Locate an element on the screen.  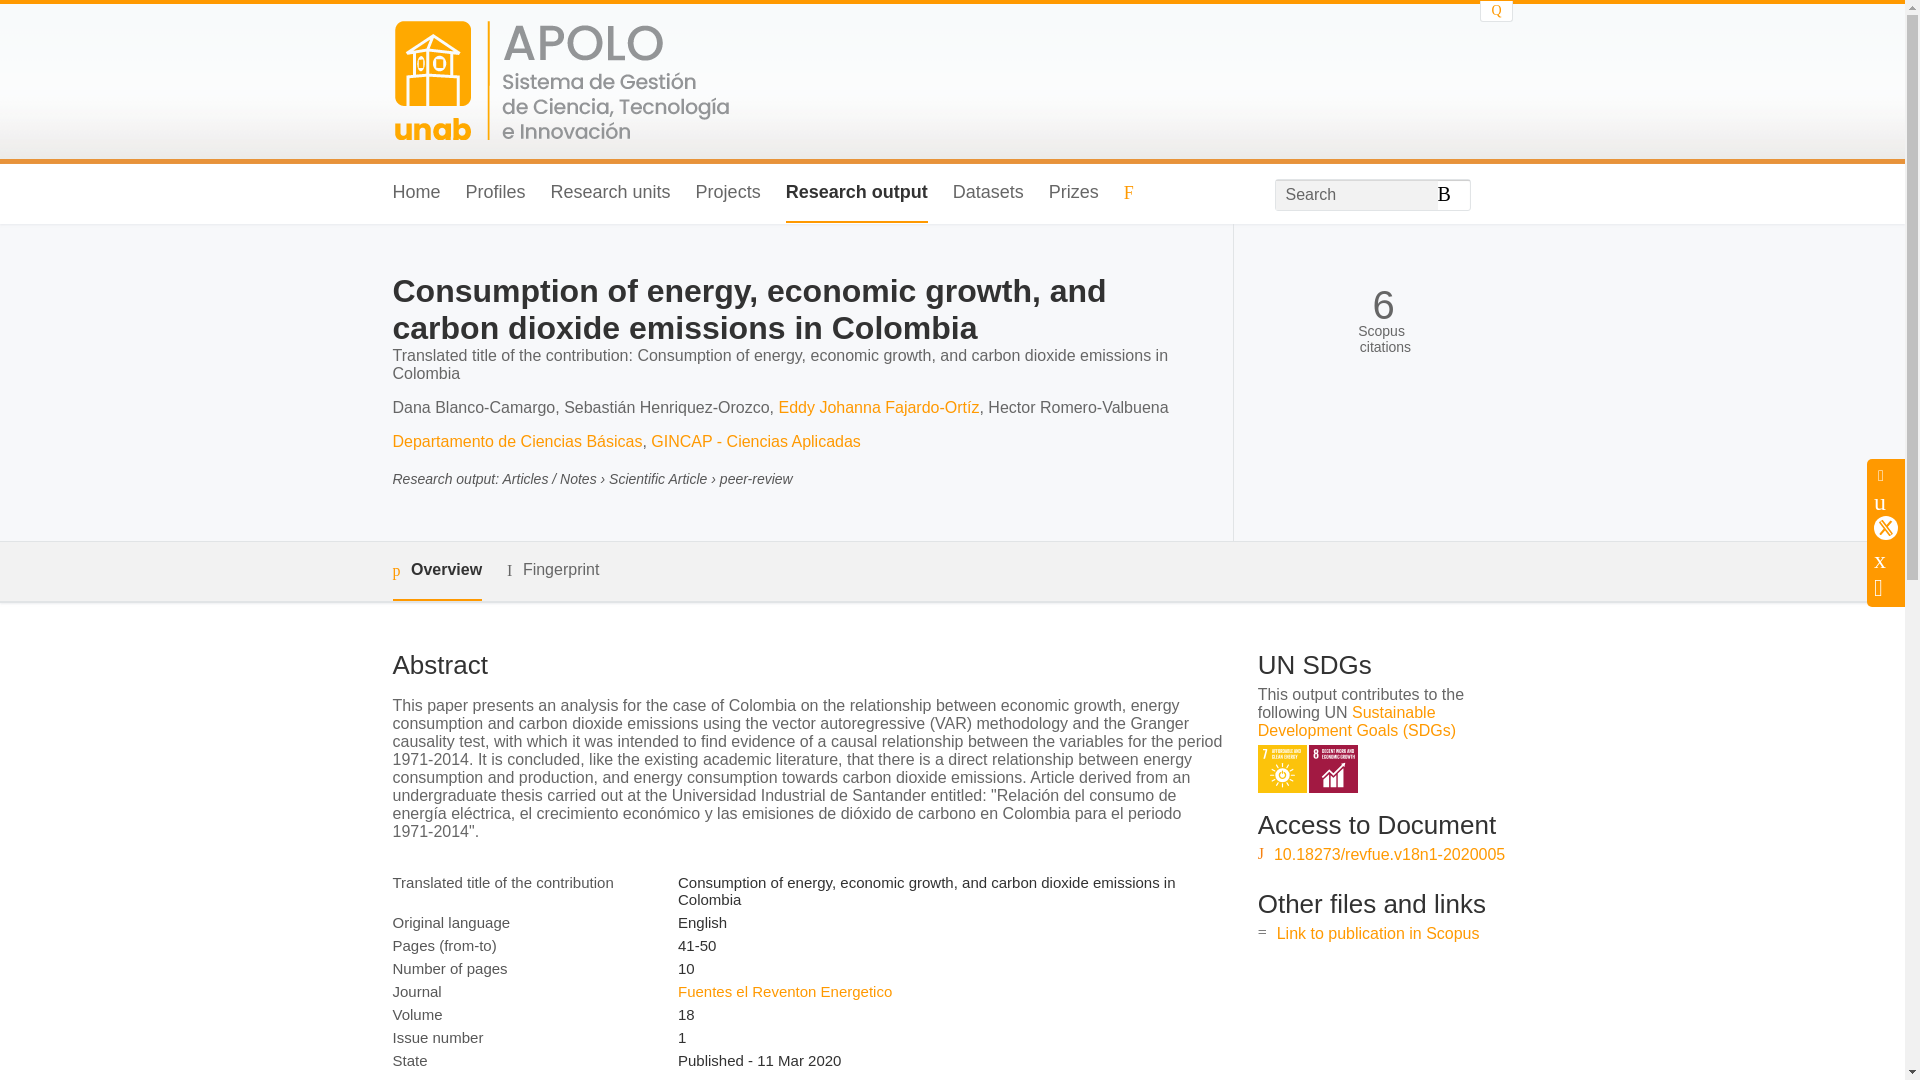
Projects is located at coordinates (728, 193).